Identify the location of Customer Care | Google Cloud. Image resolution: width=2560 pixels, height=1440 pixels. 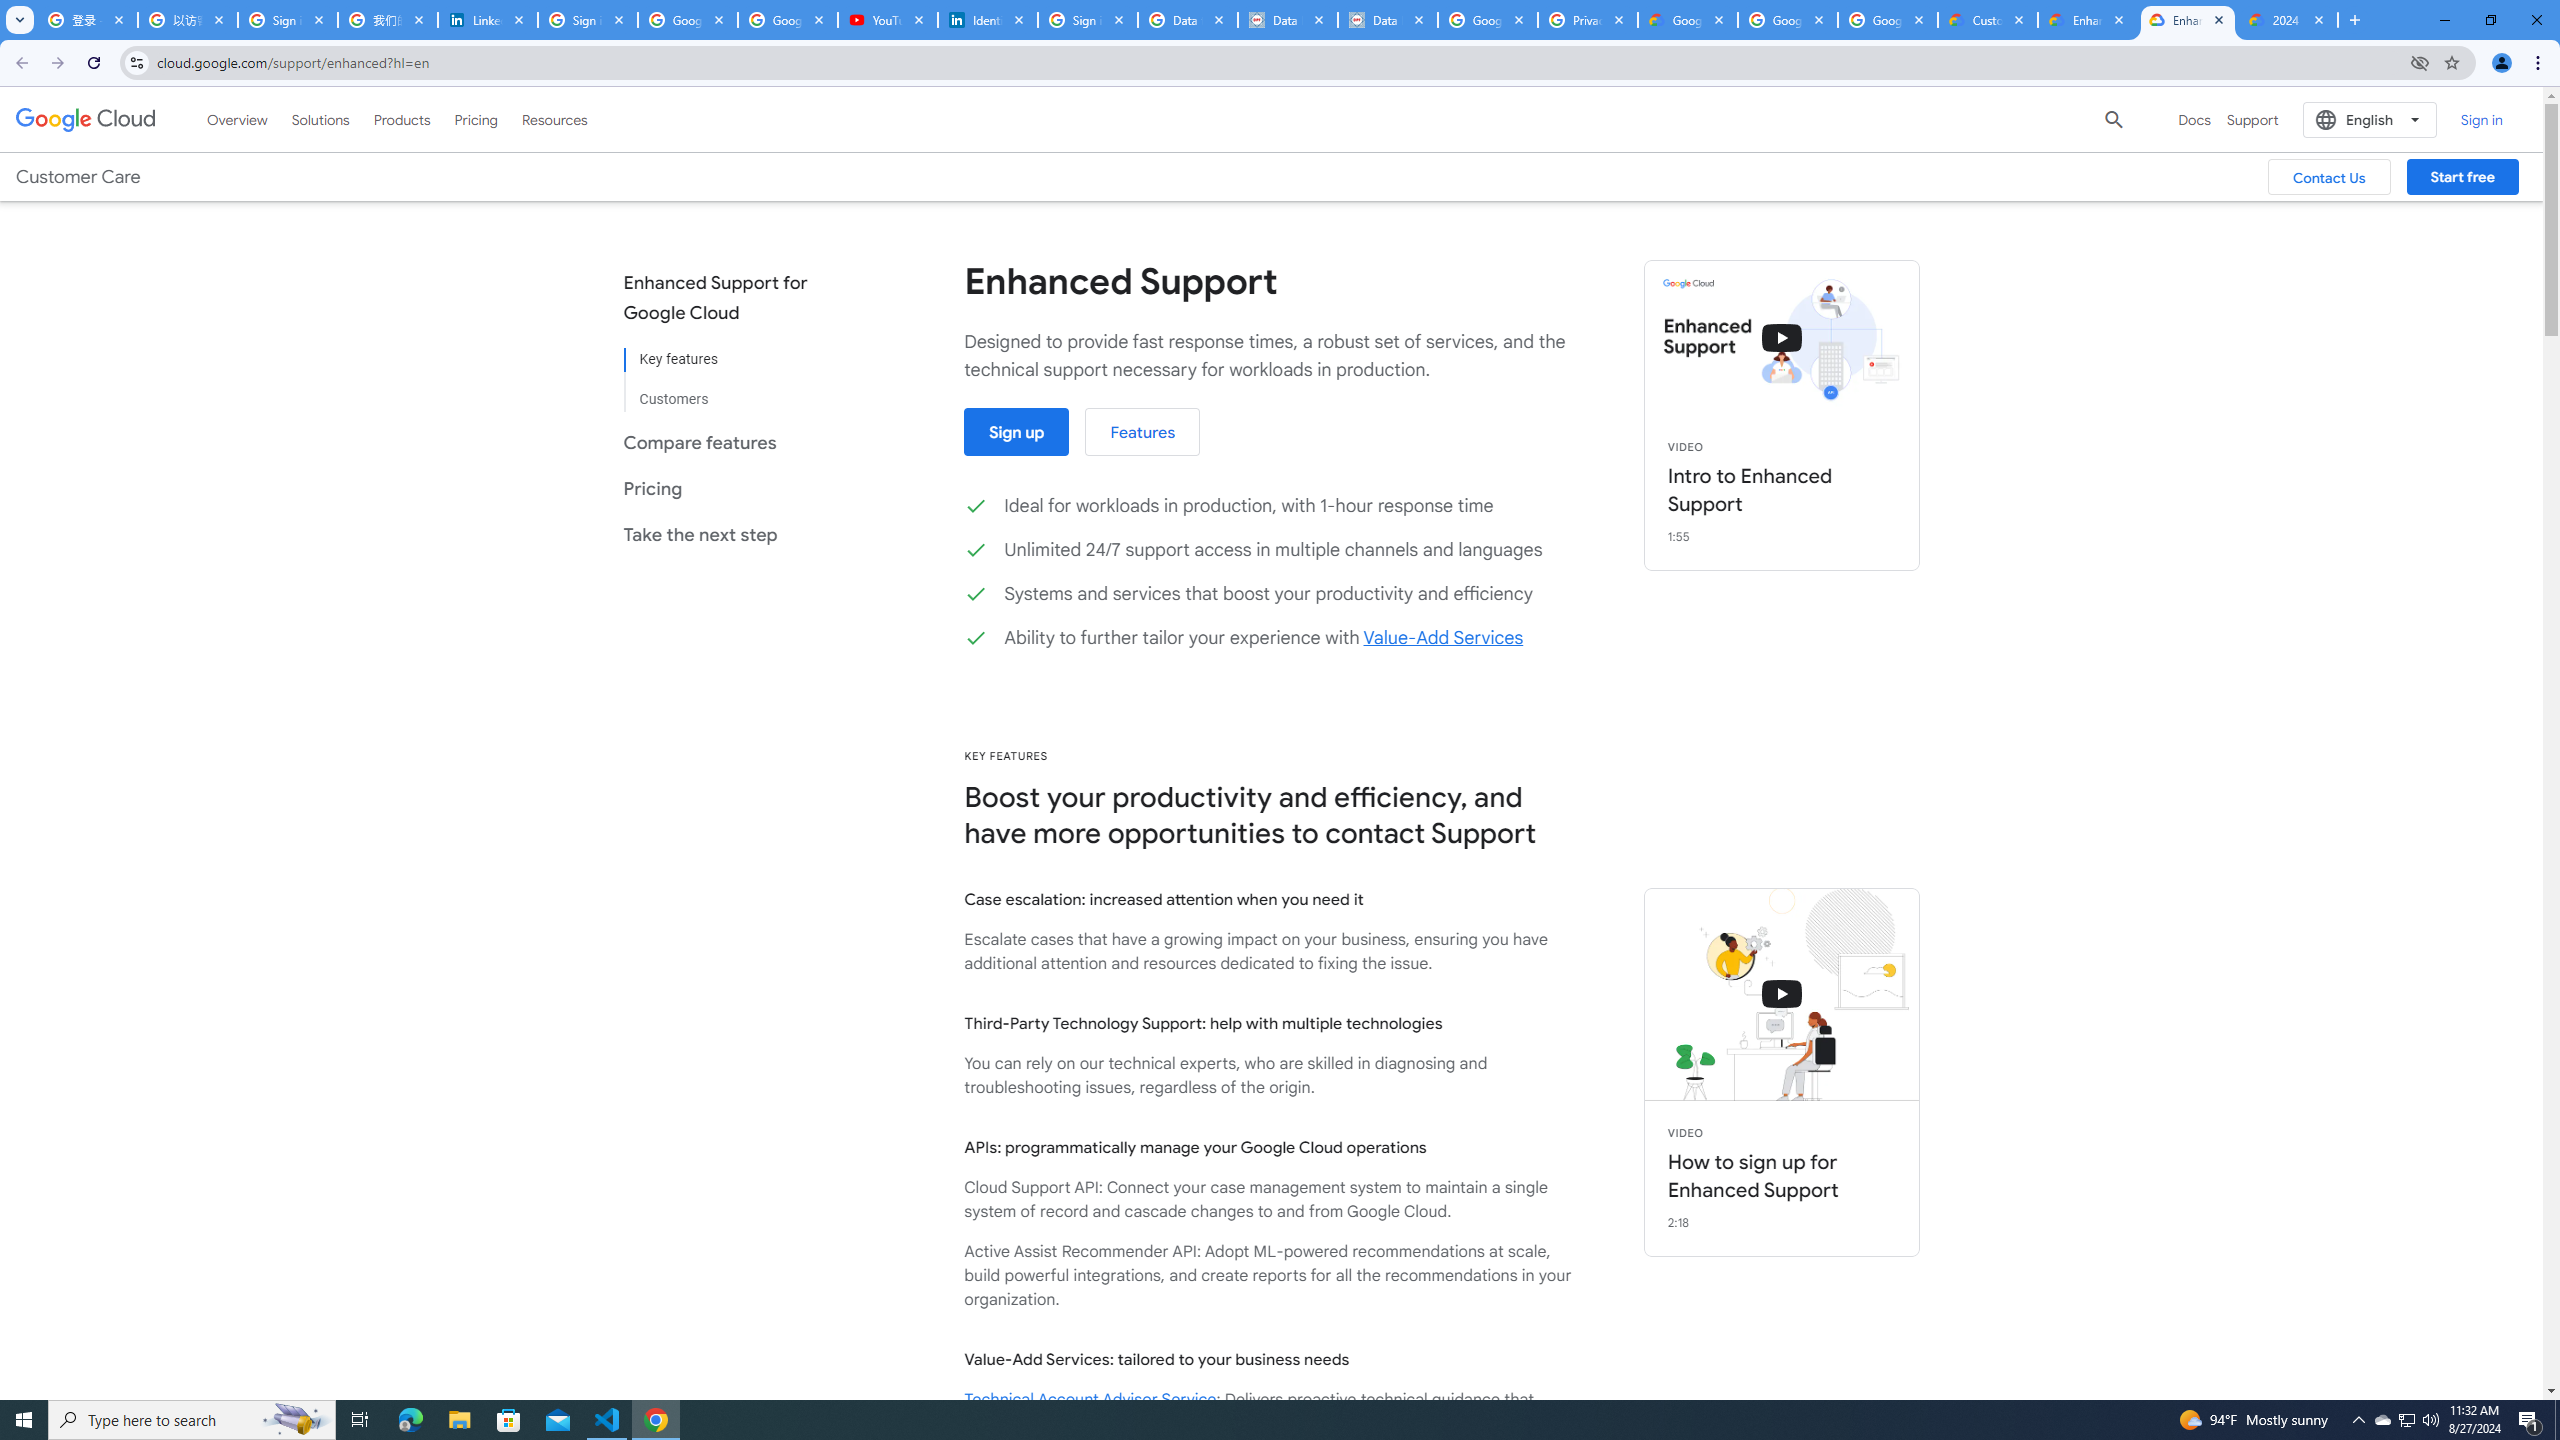
(1989, 20).